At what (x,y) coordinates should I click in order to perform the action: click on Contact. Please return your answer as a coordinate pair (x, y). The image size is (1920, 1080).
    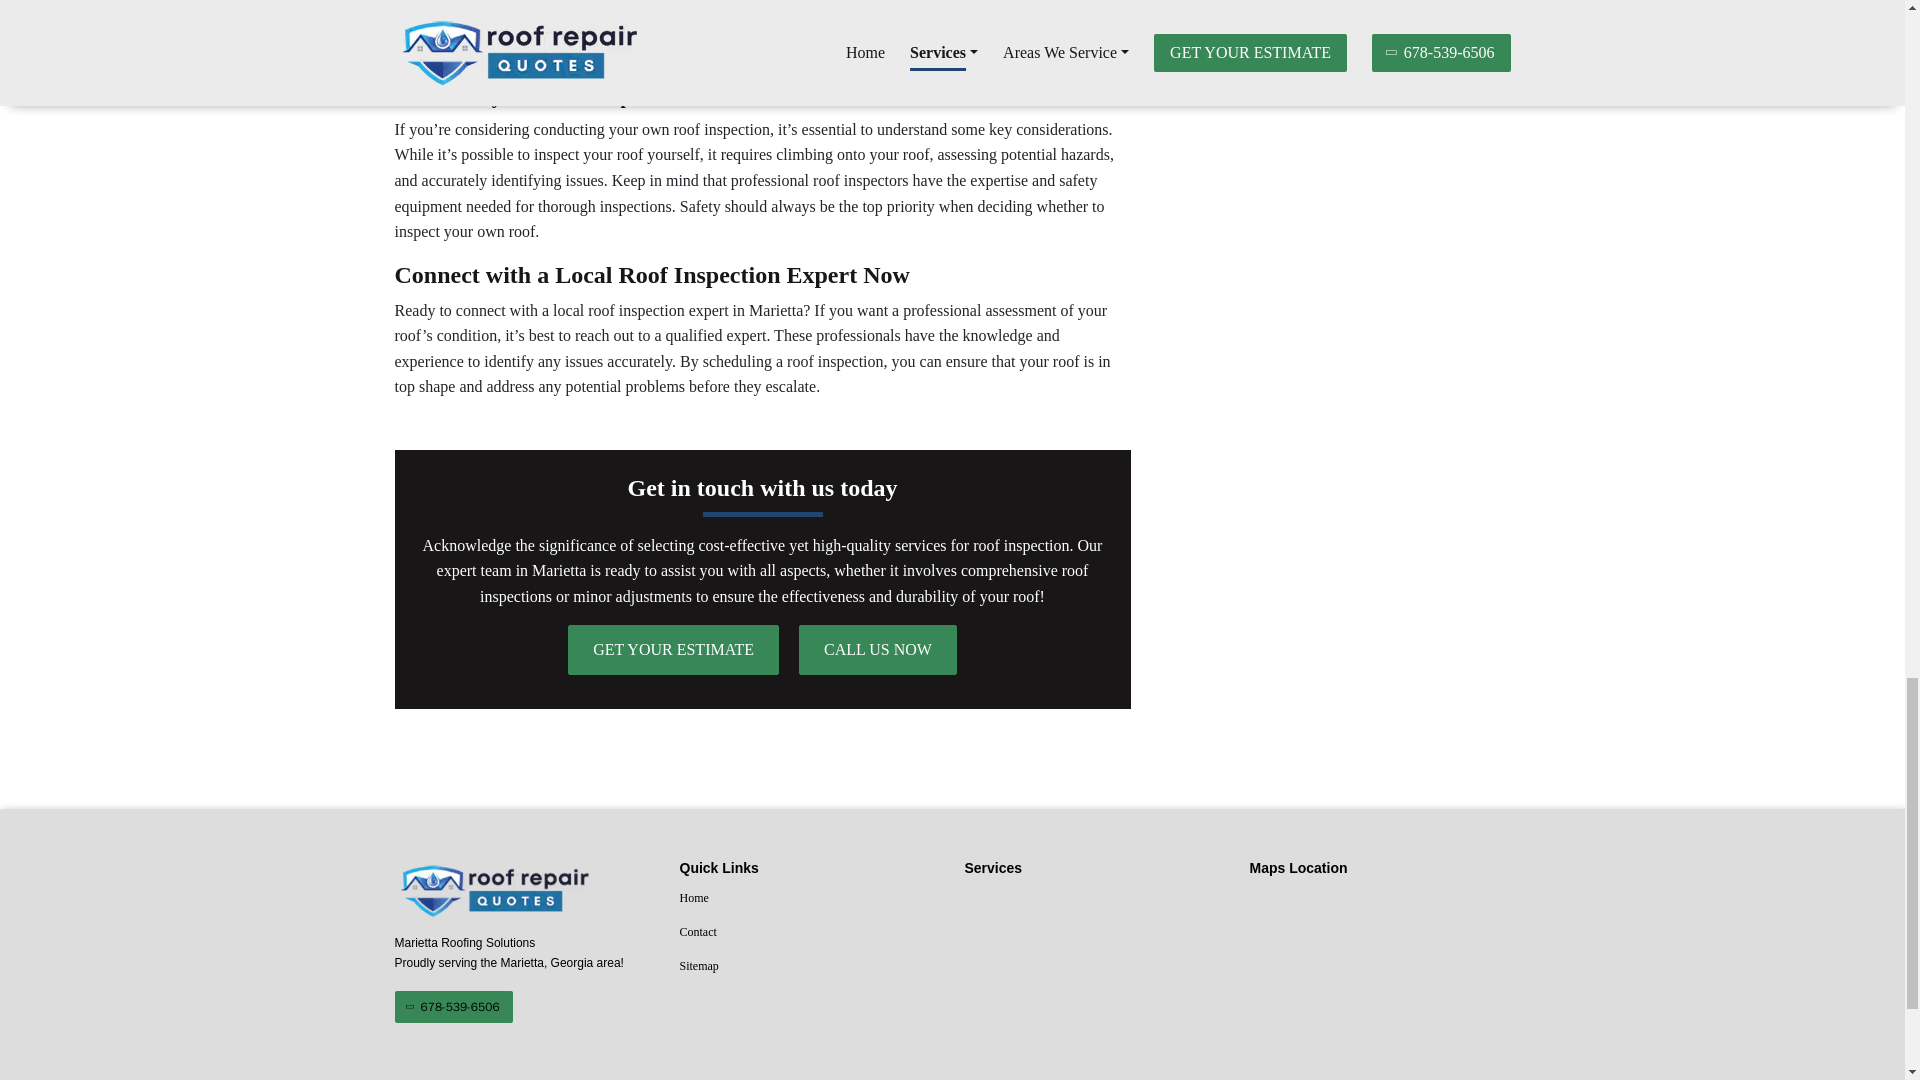
    Looking at the image, I should click on (810, 933).